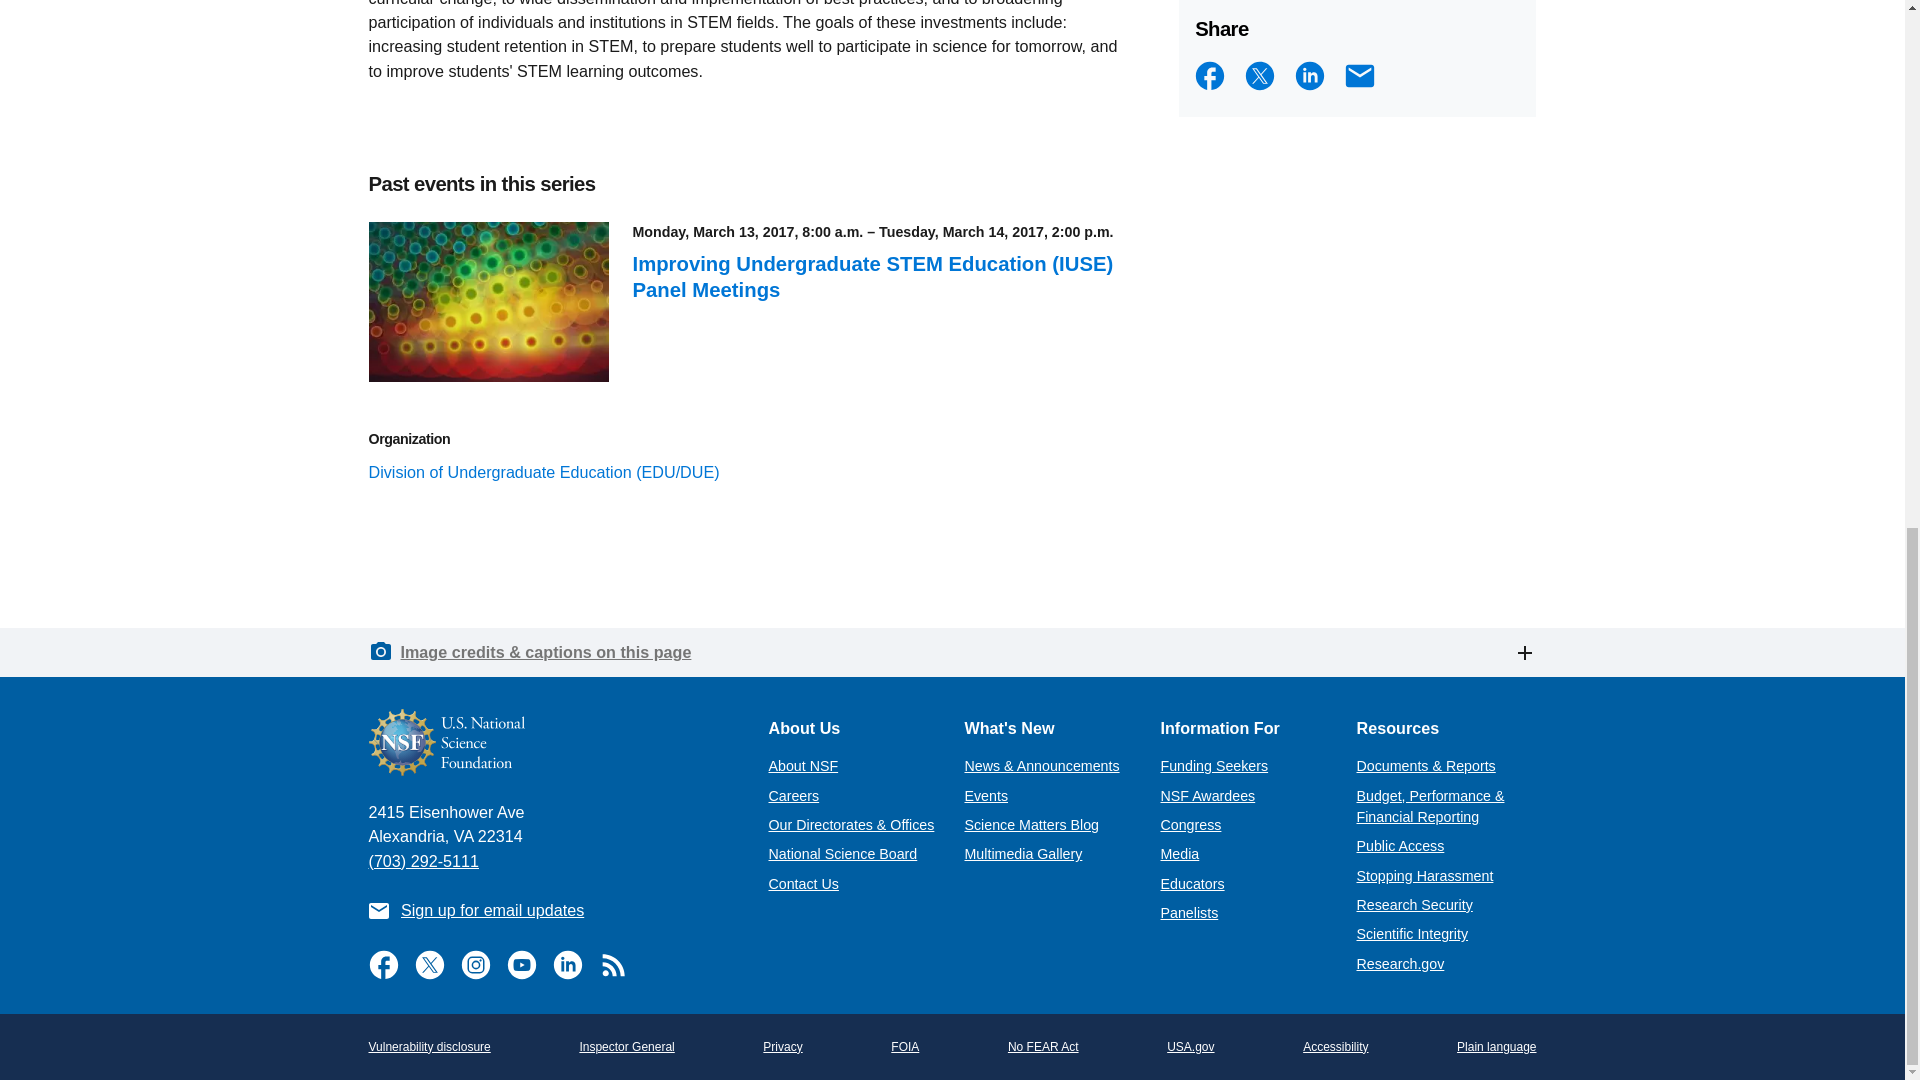 The image size is (1920, 1080). What do you see at coordinates (1309, 76) in the screenshot?
I see `LinkedIn` at bounding box center [1309, 76].